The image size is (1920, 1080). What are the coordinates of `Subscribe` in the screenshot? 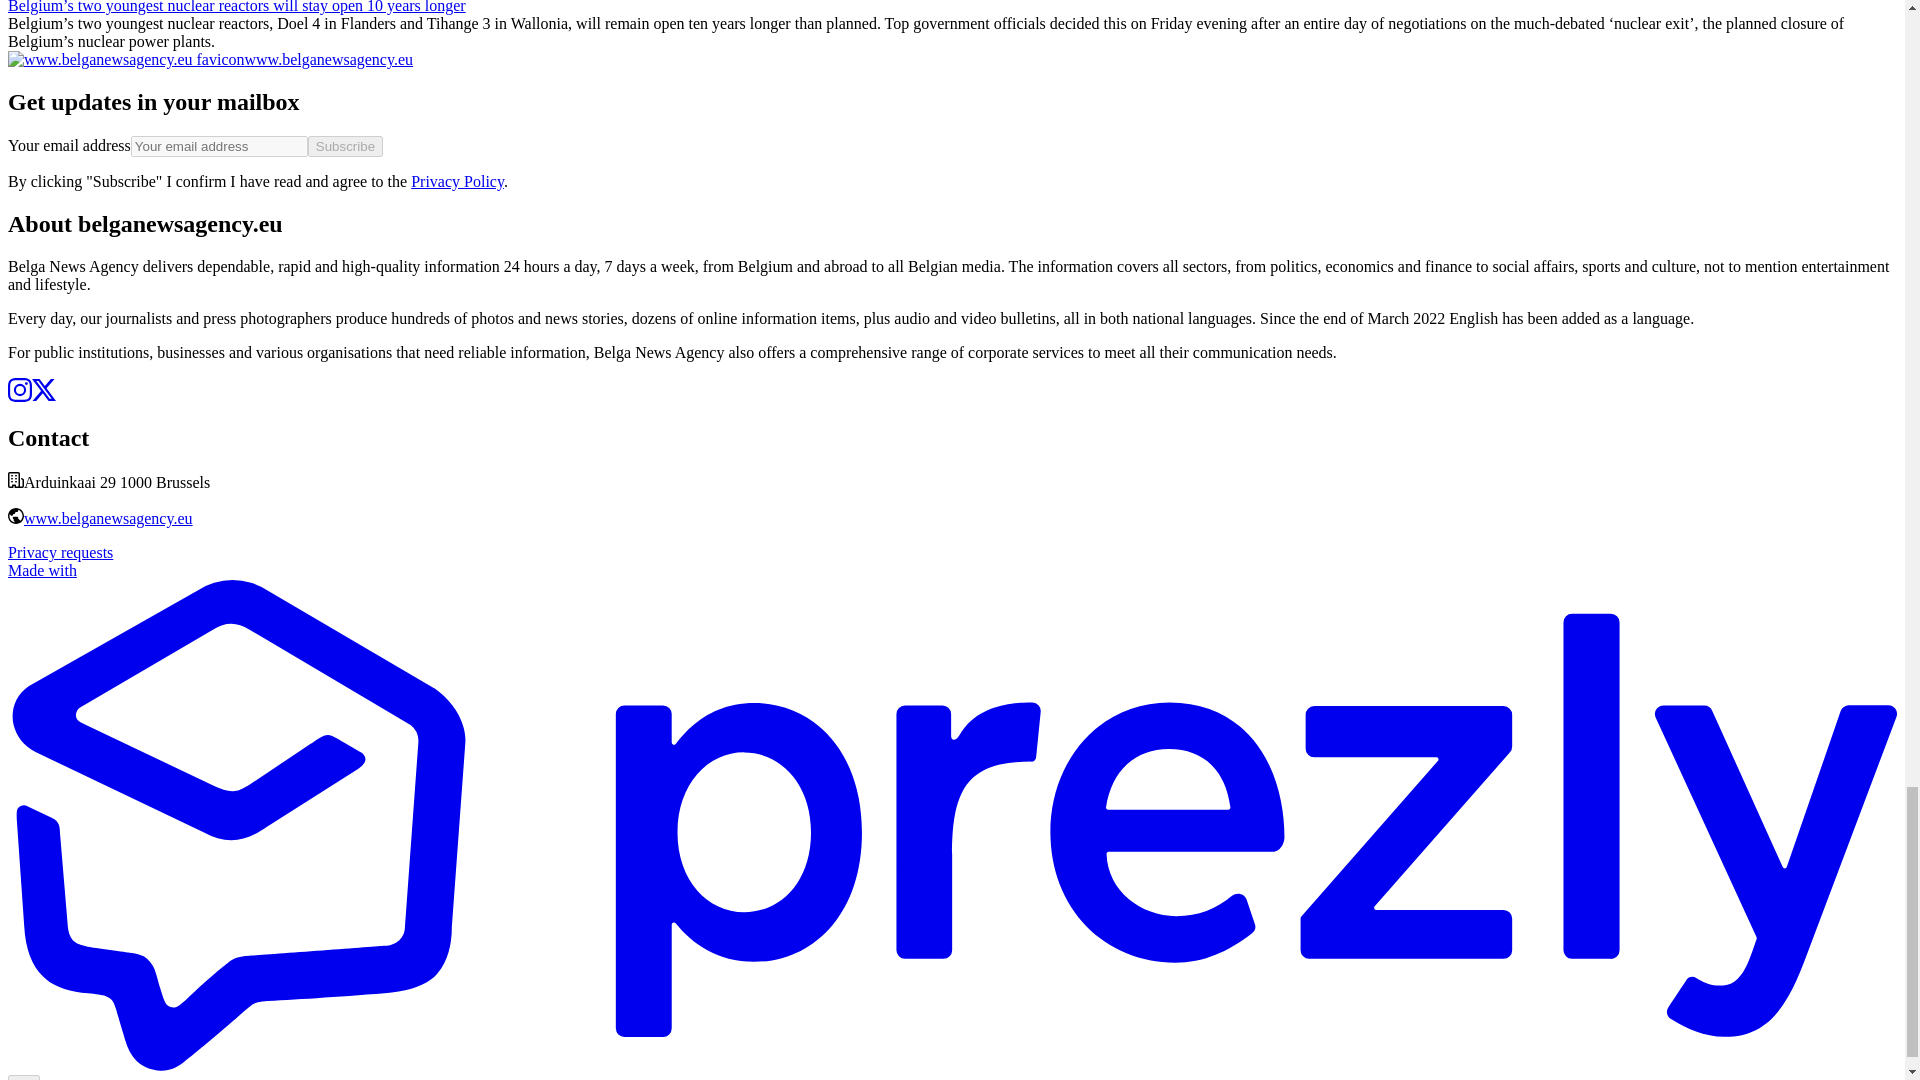 It's located at (344, 146).